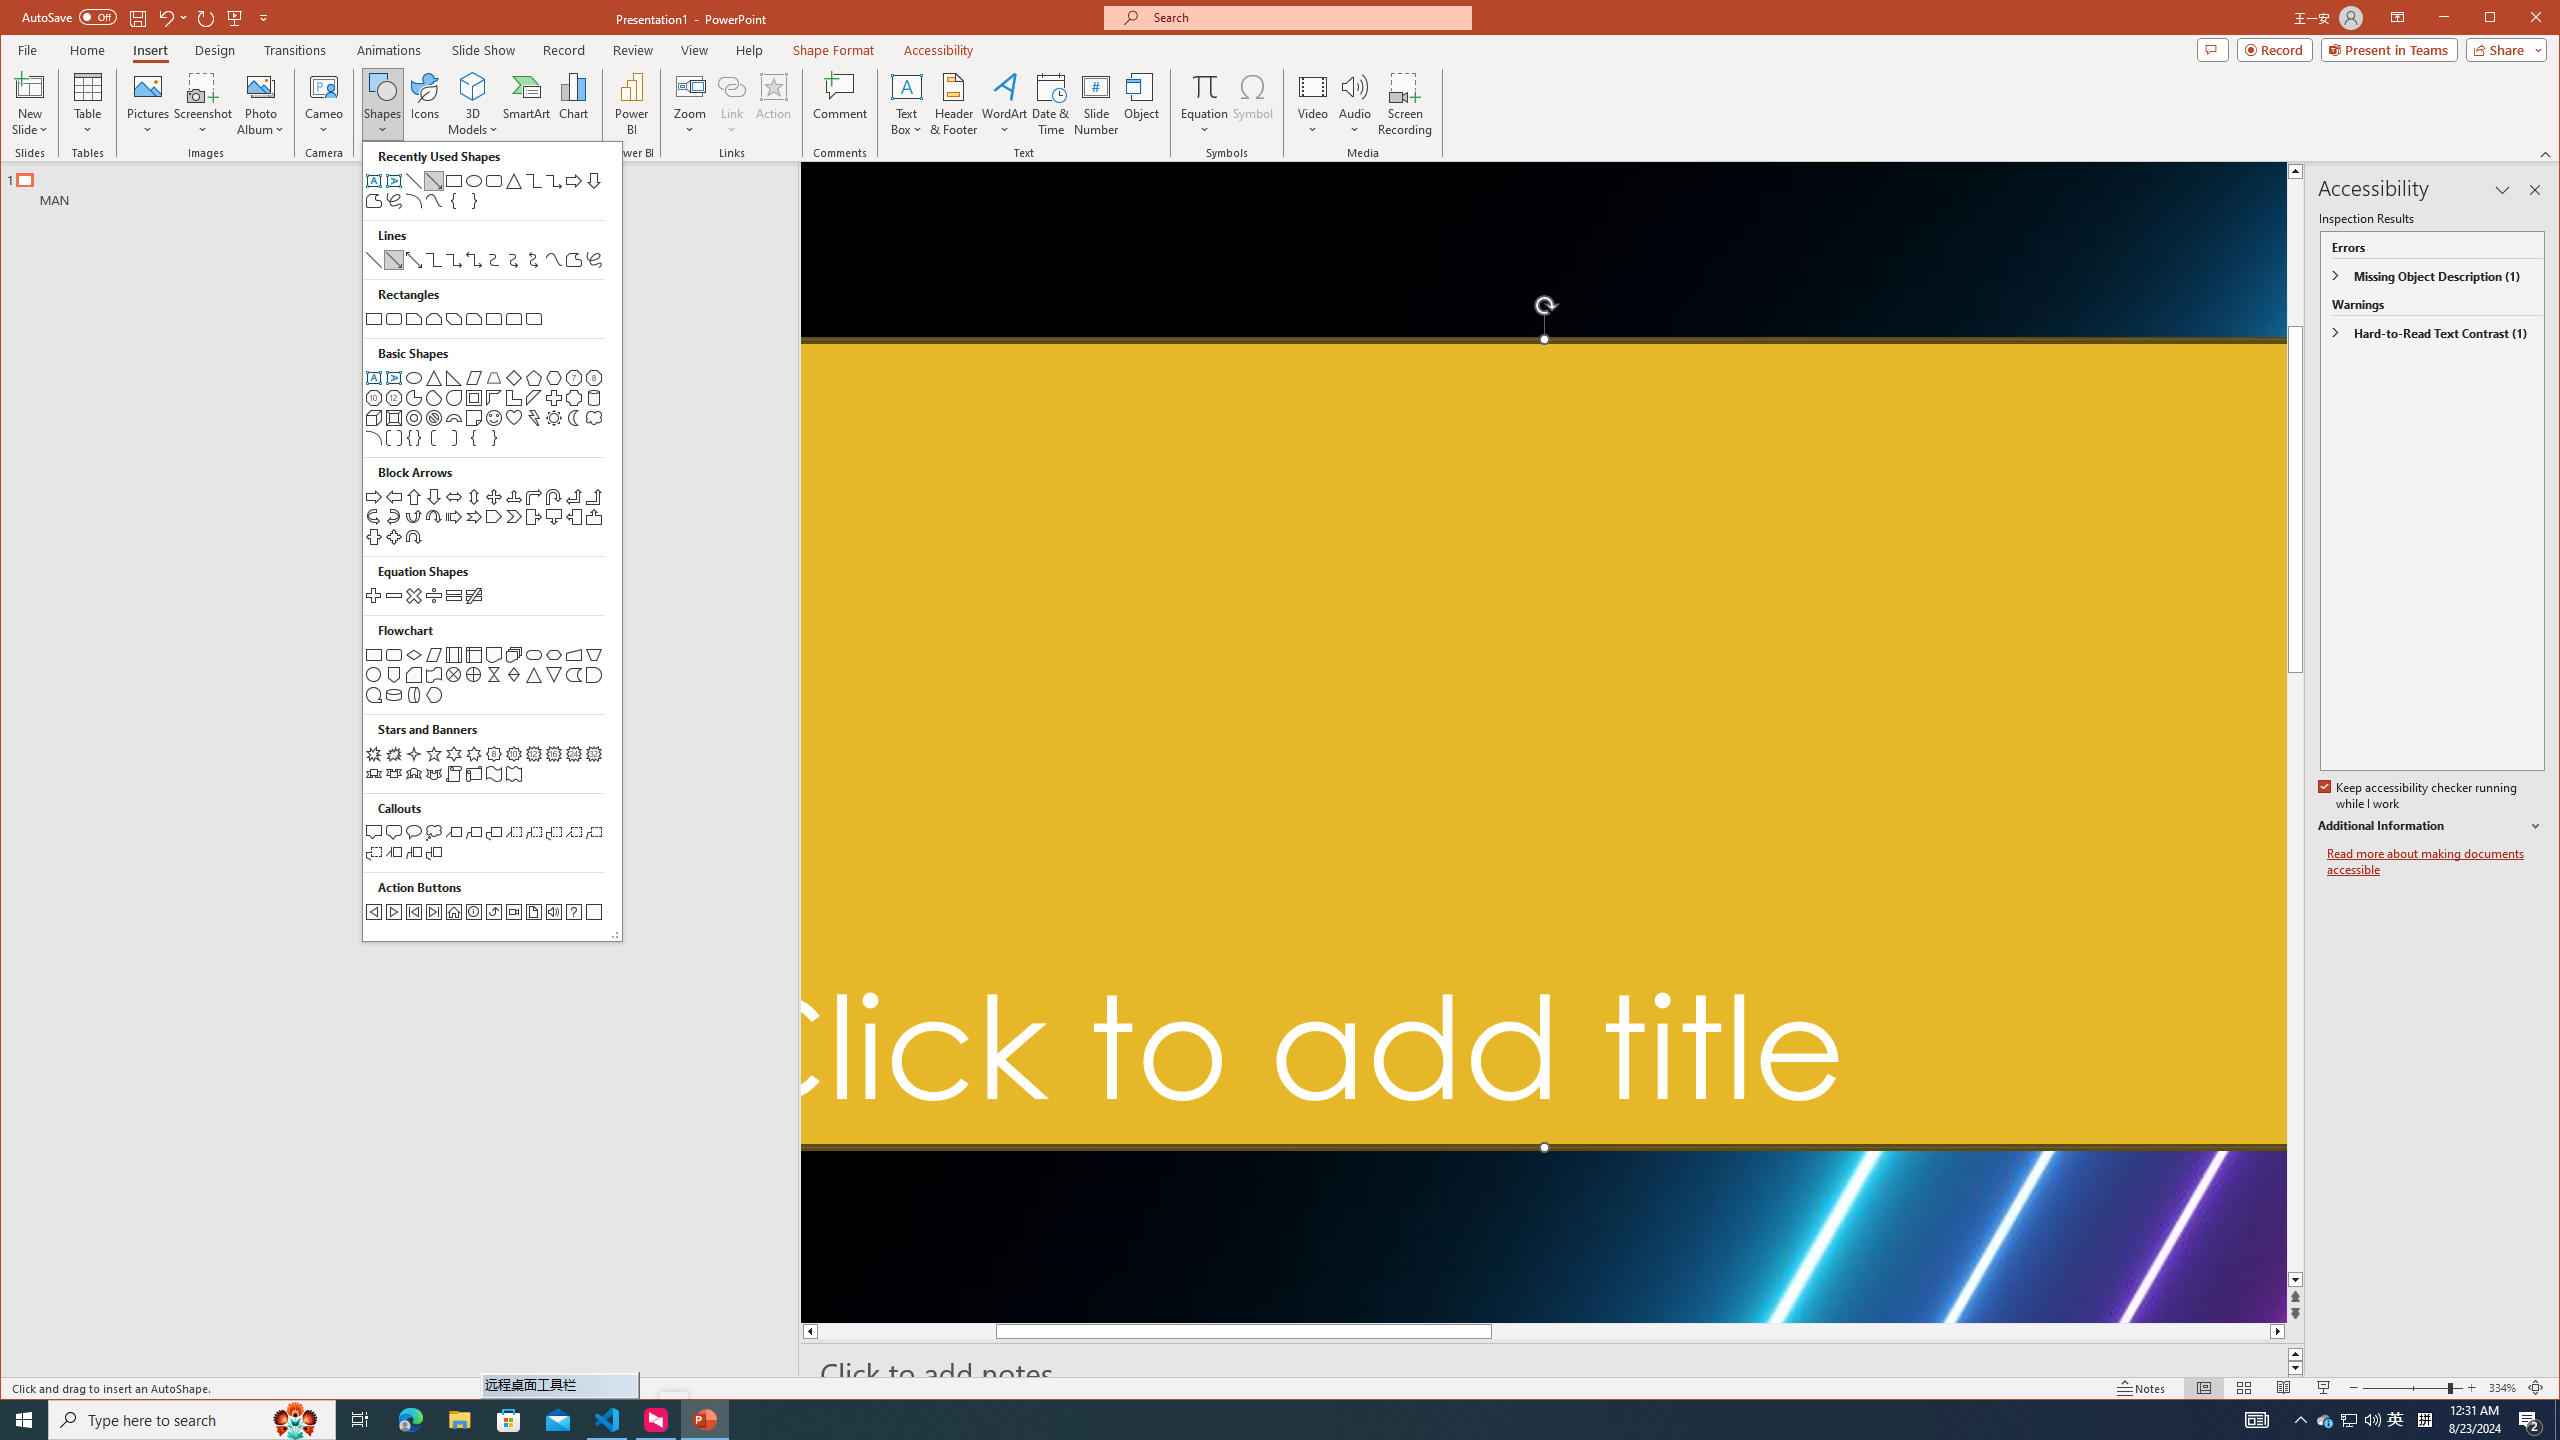  I want to click on Type here to search, so click(192, 1420).